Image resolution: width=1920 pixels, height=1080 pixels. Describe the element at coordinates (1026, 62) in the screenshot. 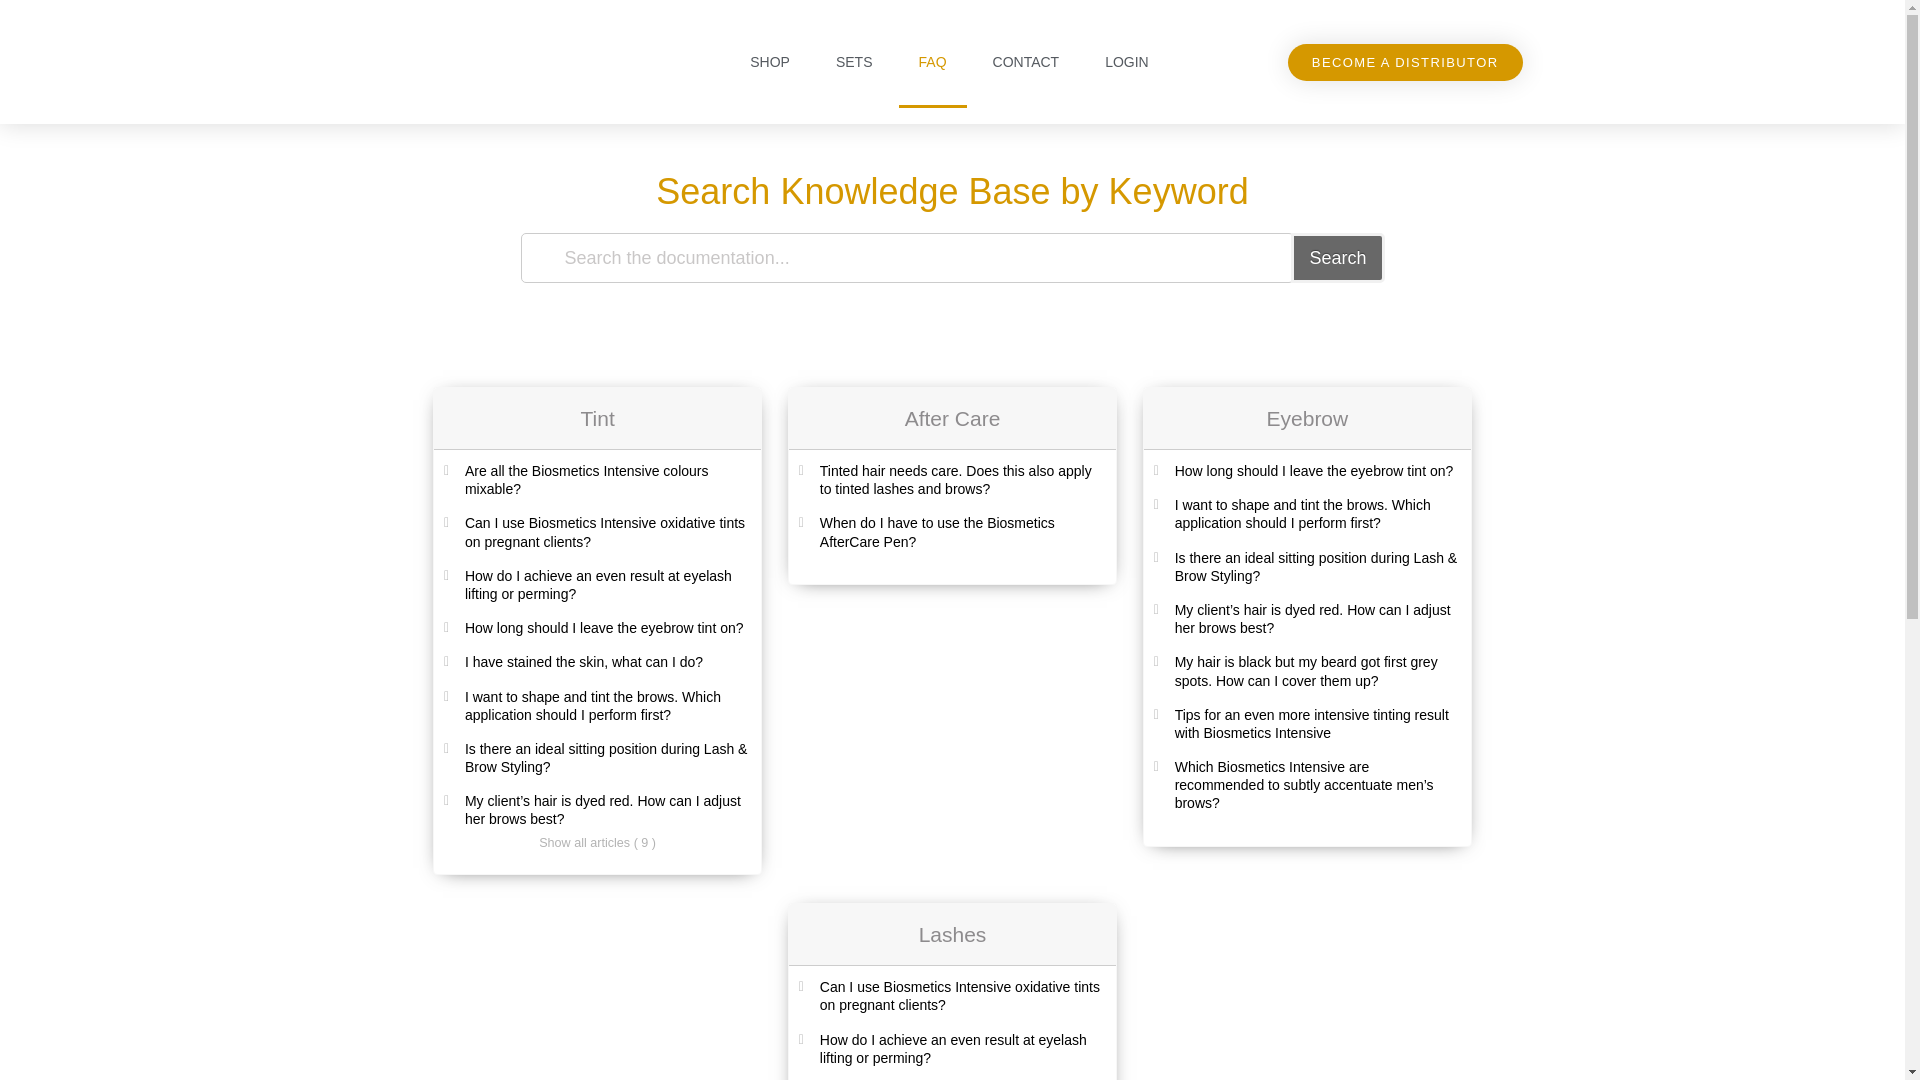

I see `CONTACT` at that location.